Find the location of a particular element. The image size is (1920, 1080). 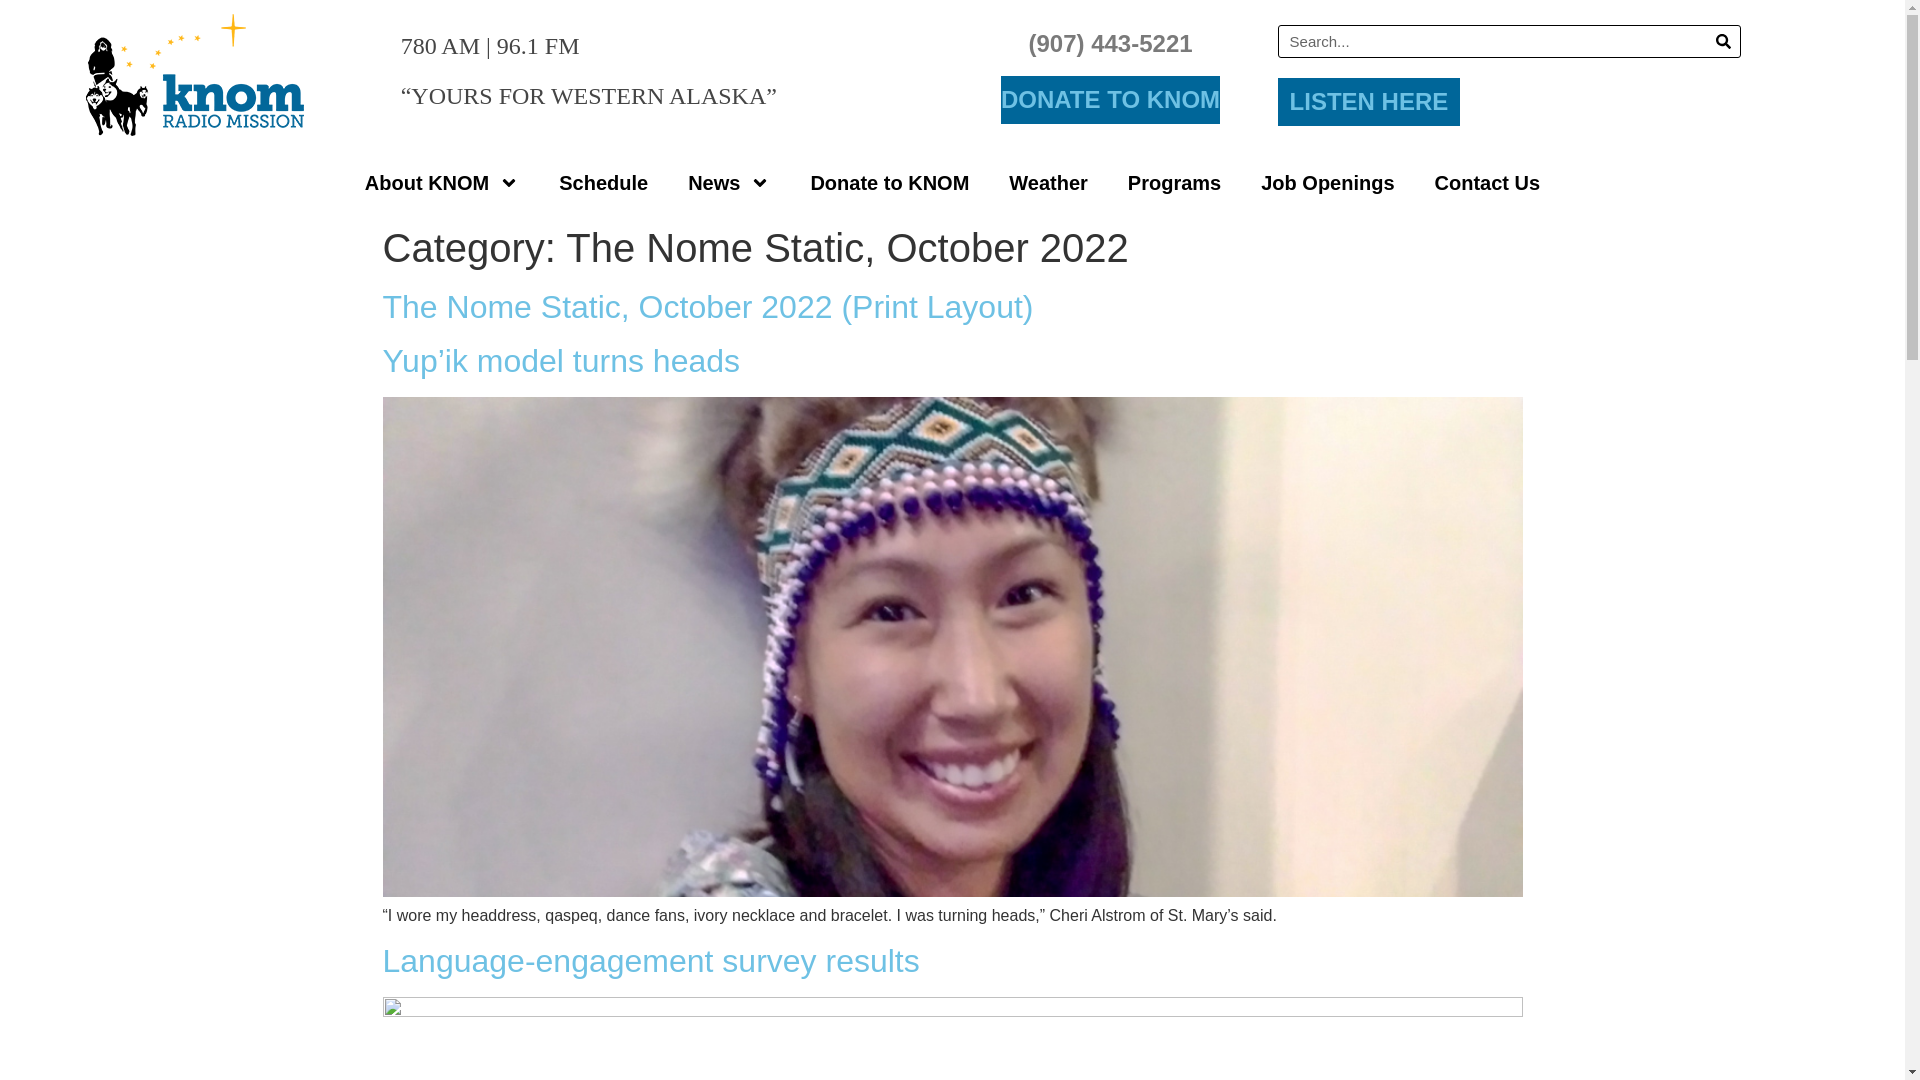

LISTEN HERE is located at coordinates (1370, 102).